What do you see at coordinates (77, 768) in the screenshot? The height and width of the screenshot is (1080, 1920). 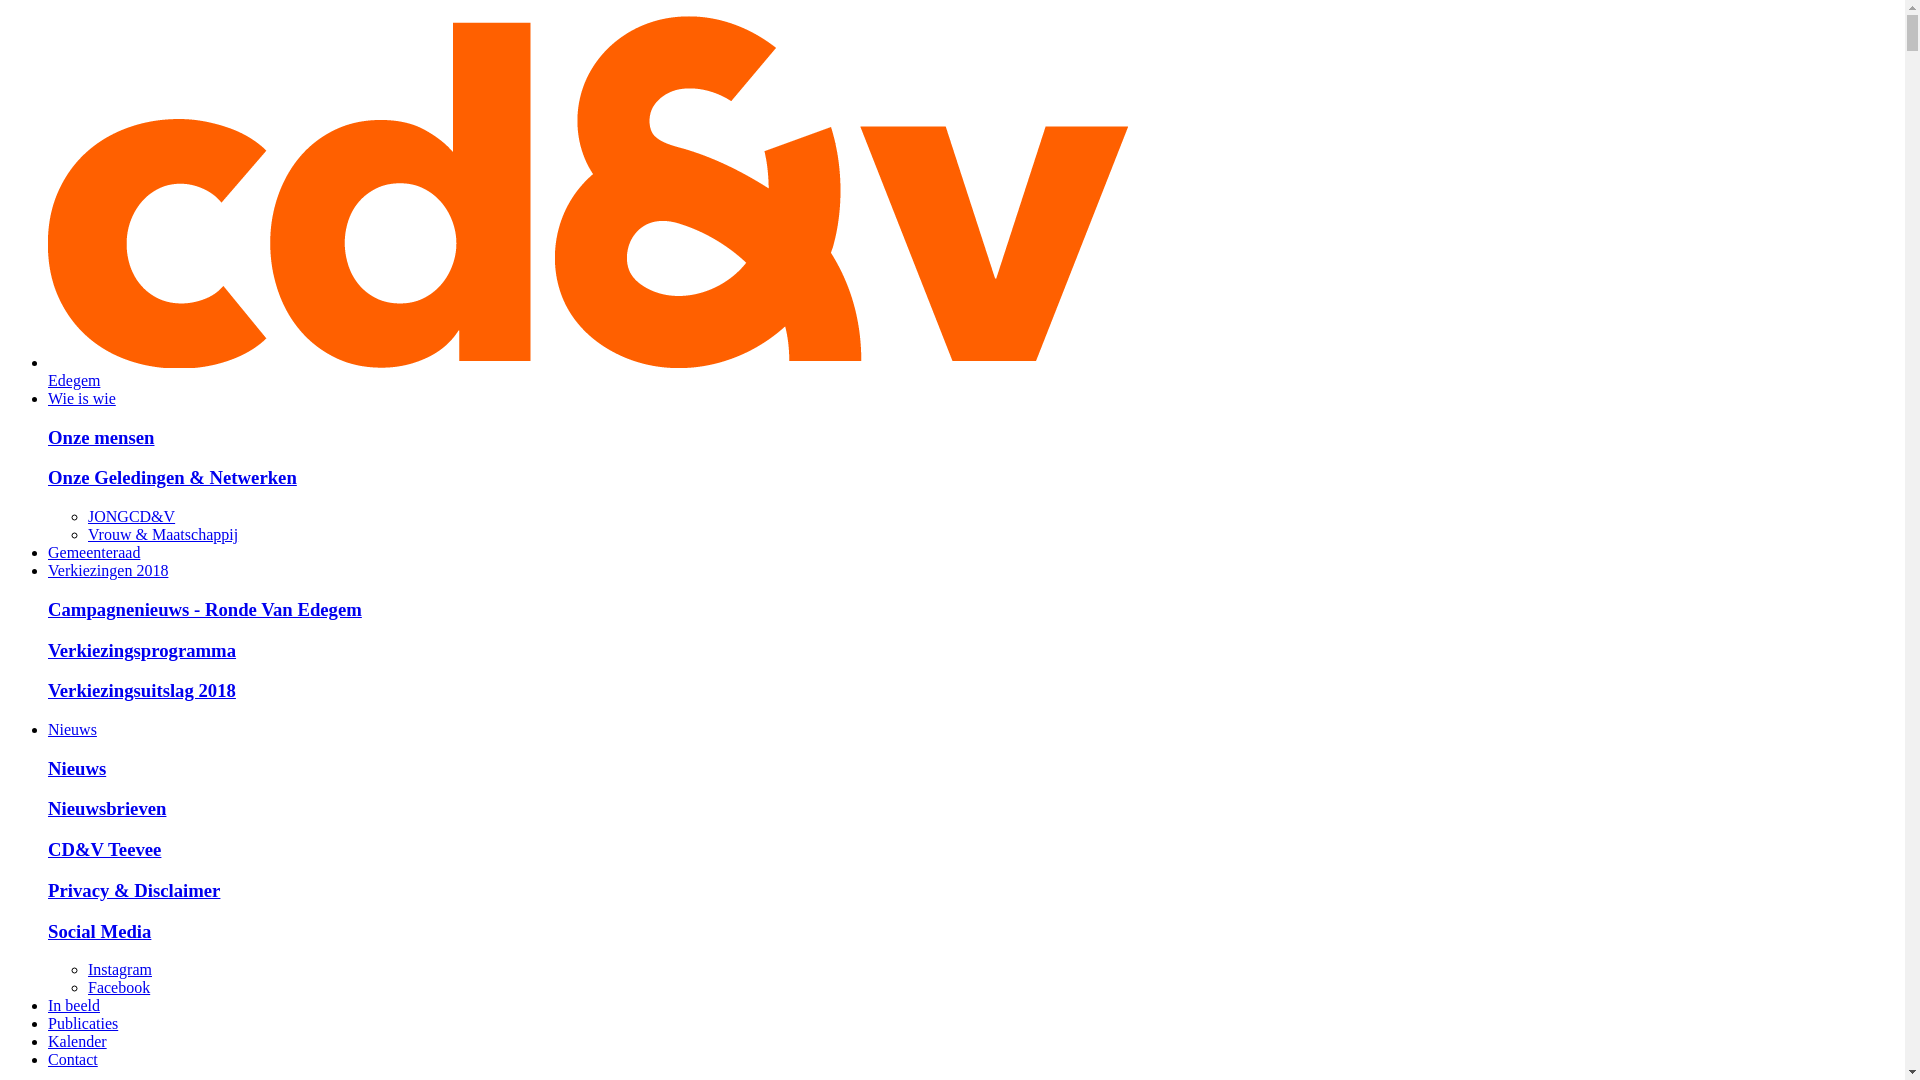 I see `Nieuws` at bounding box center [77, 768].